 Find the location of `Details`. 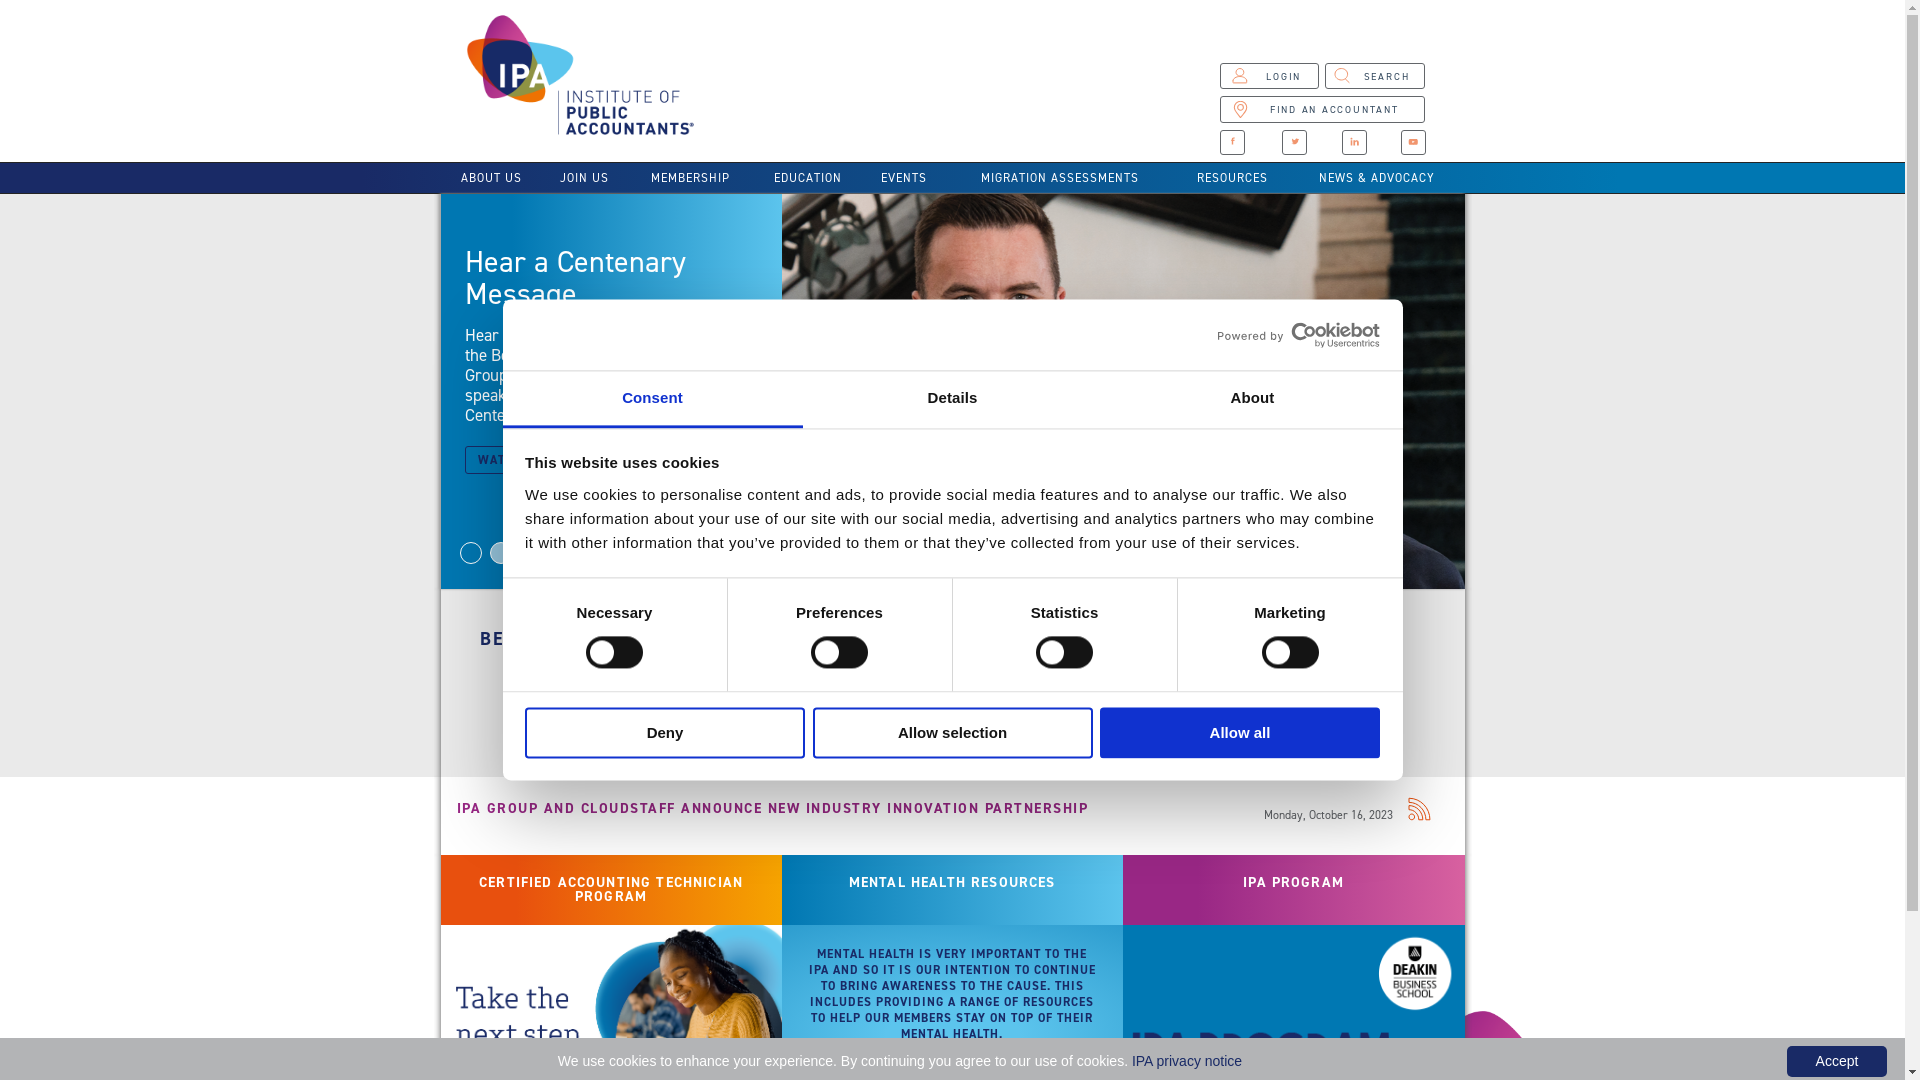

Details is located at coordinates (952, 400).